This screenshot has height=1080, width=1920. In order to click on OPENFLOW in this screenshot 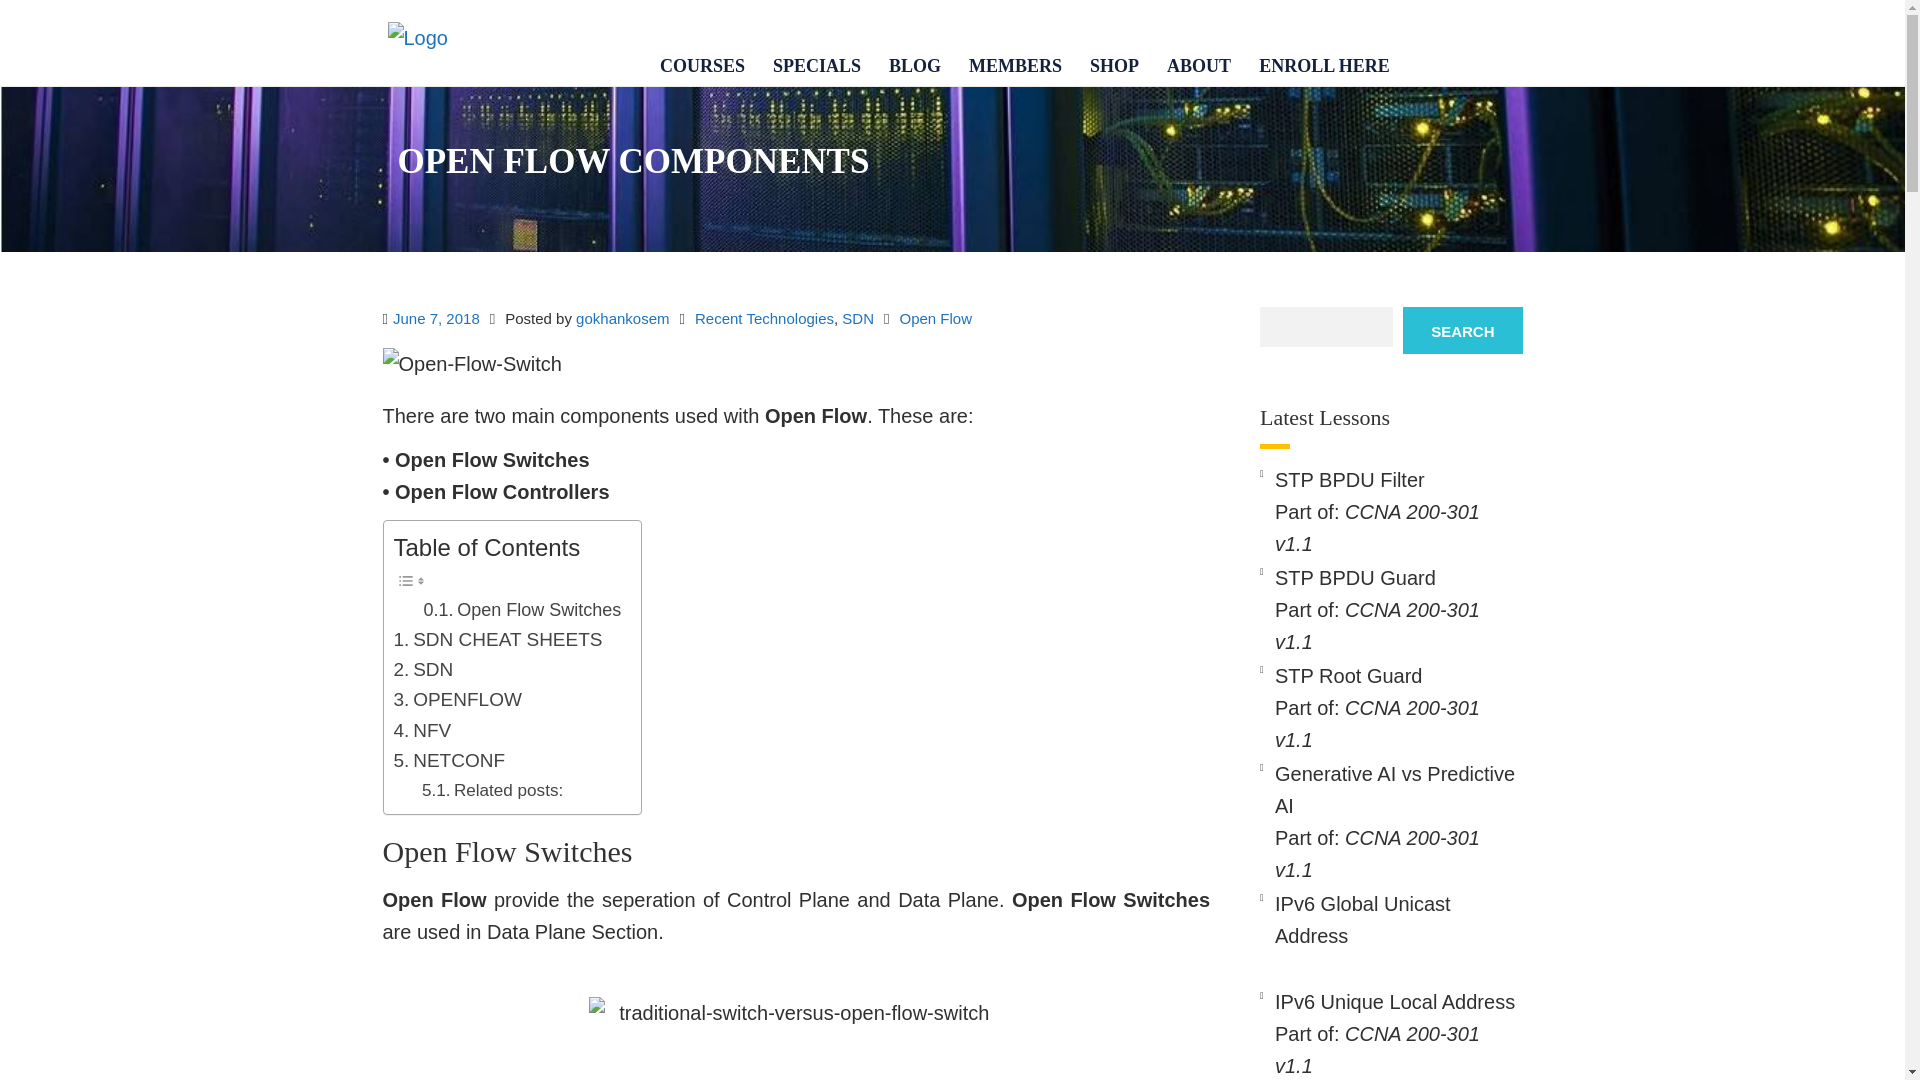, I will do `click(458, 699)`.